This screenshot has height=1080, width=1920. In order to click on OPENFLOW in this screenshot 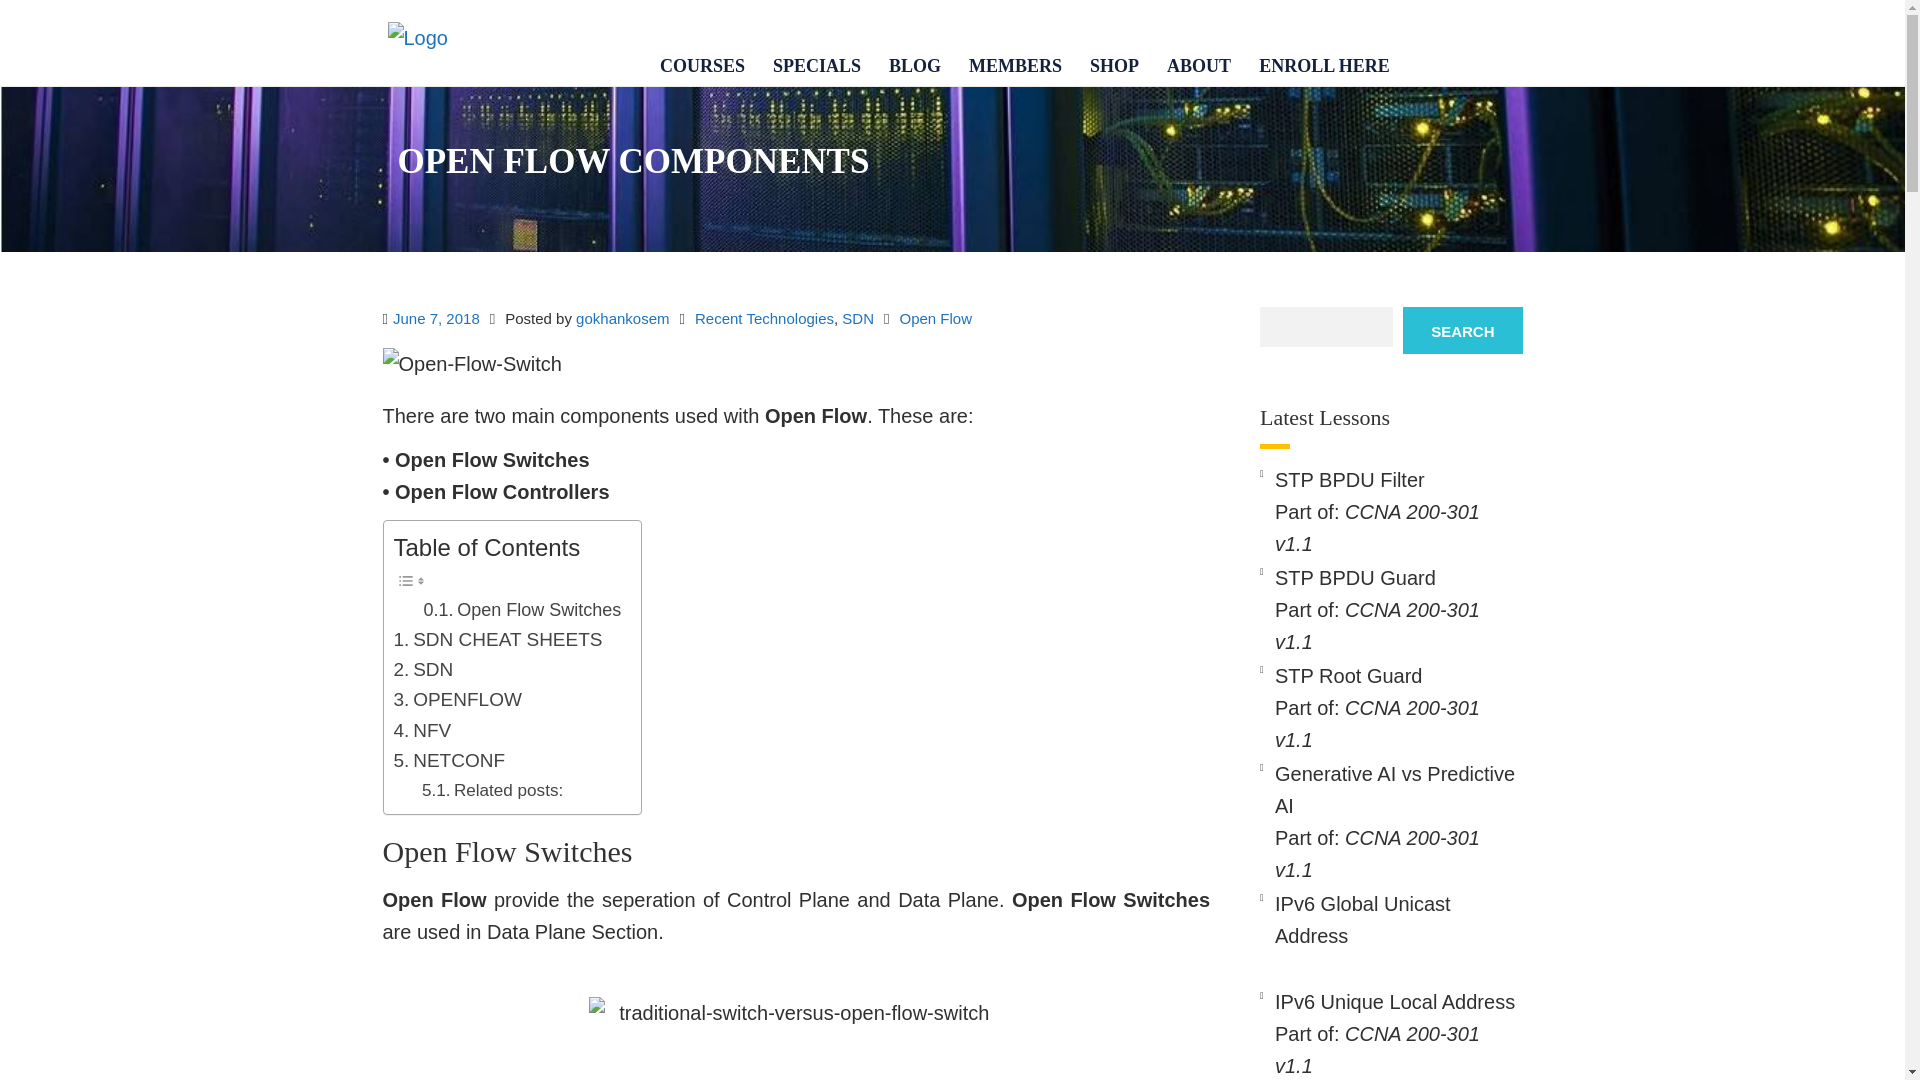, I will do `click(458, 699)`.